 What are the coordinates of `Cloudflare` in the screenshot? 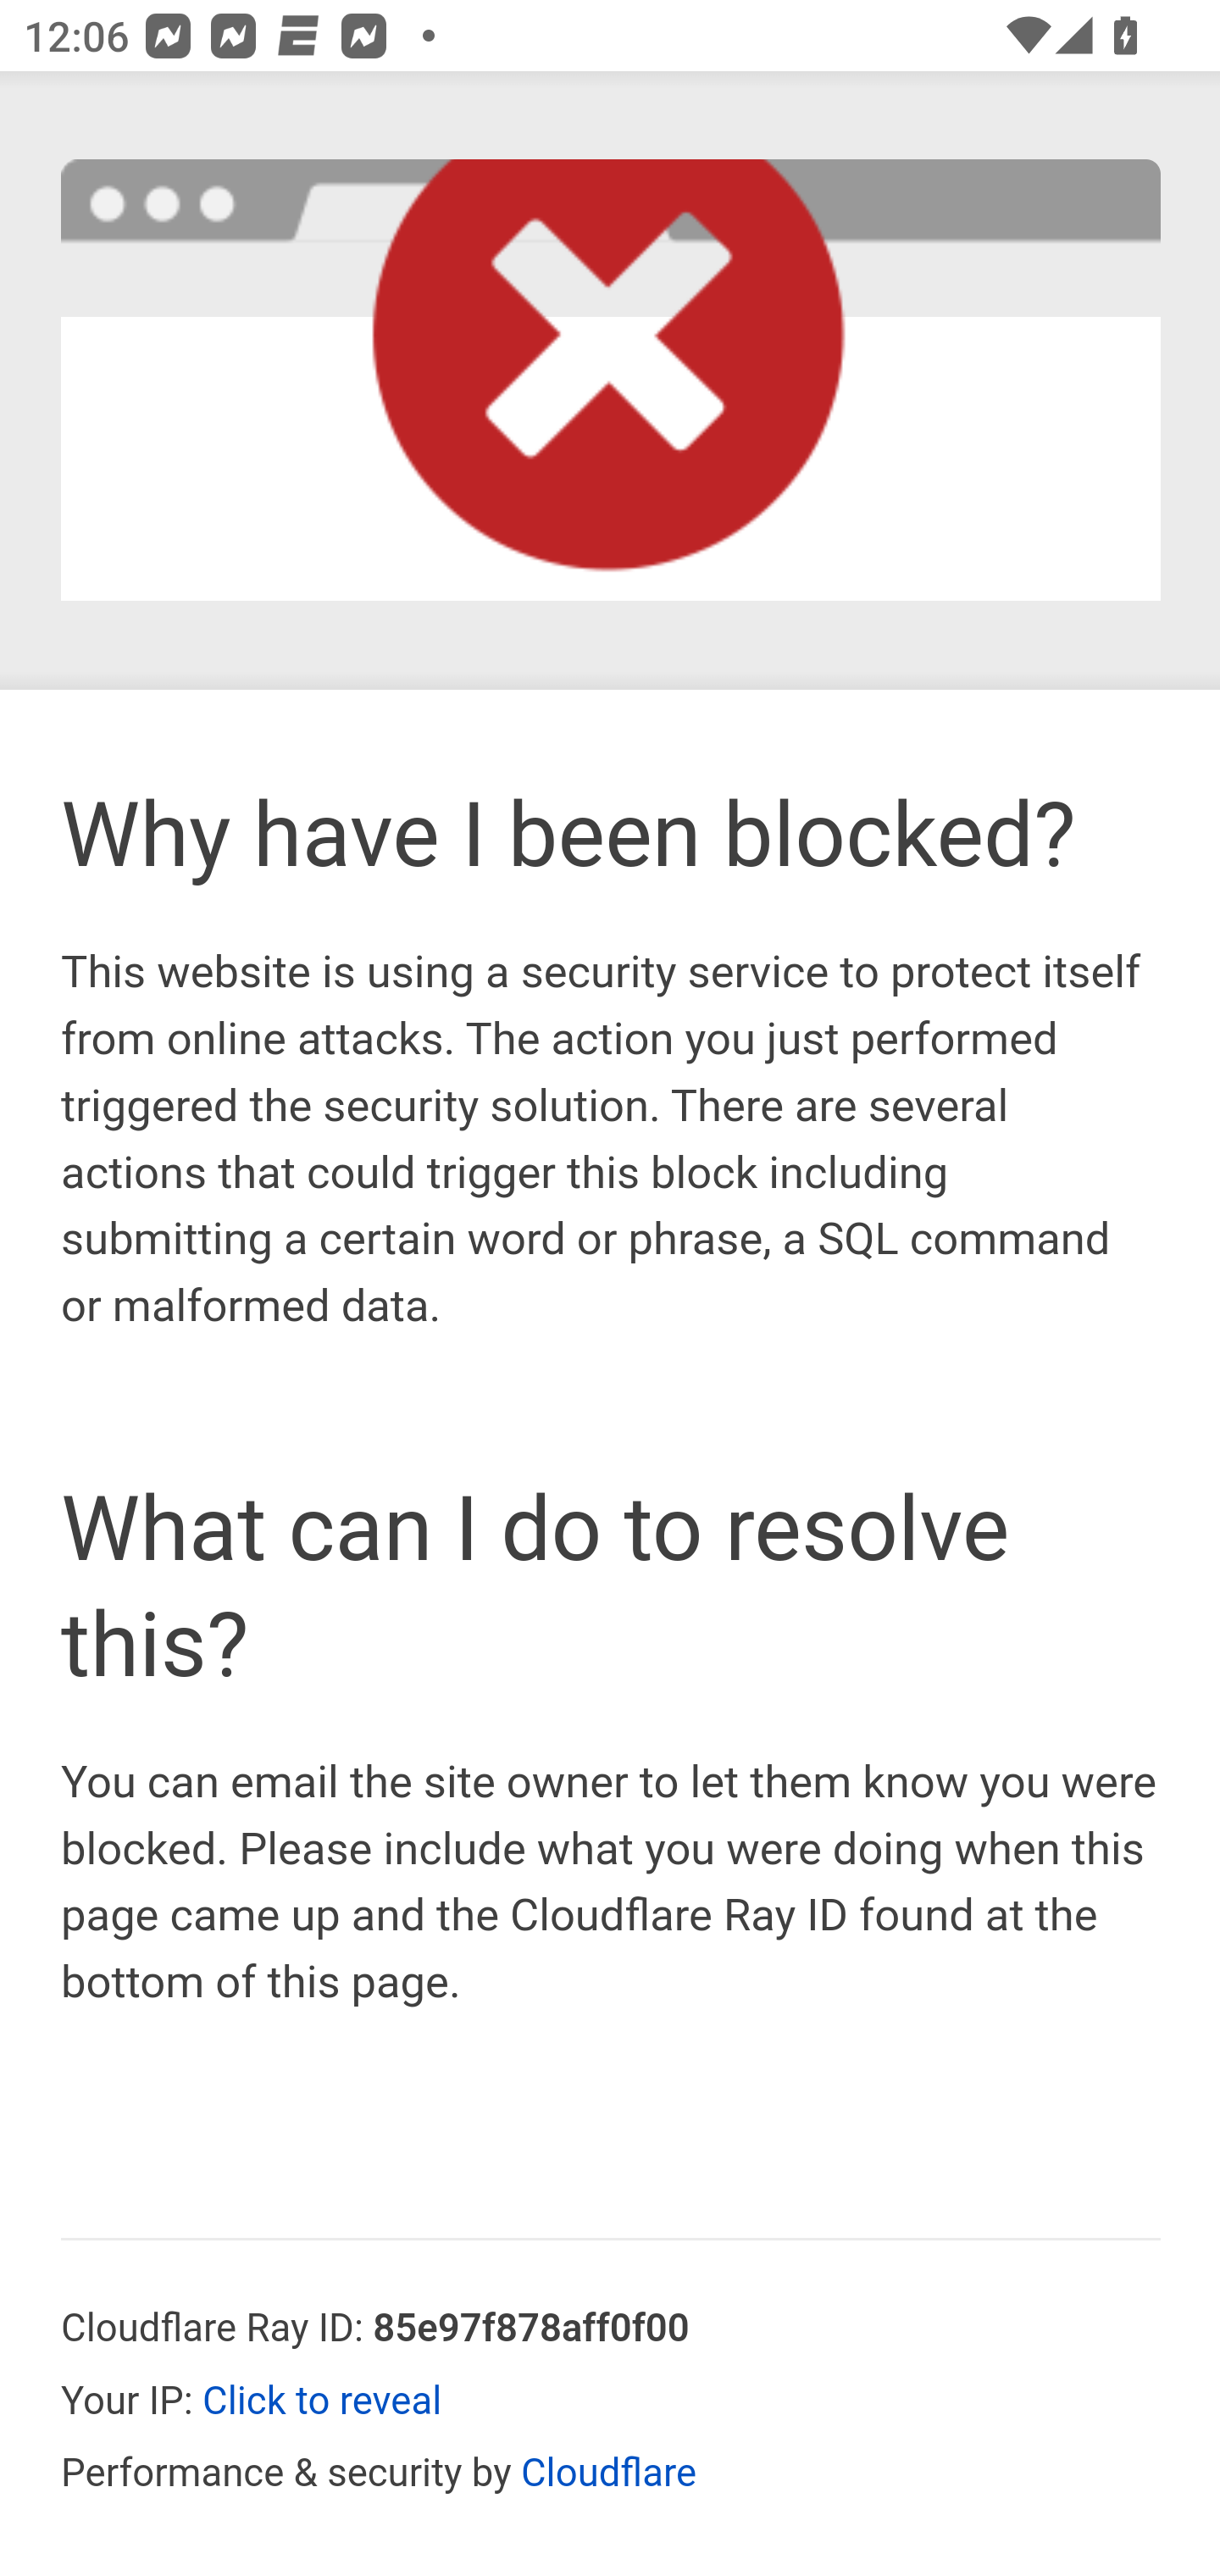 It's located at (609, 2475).